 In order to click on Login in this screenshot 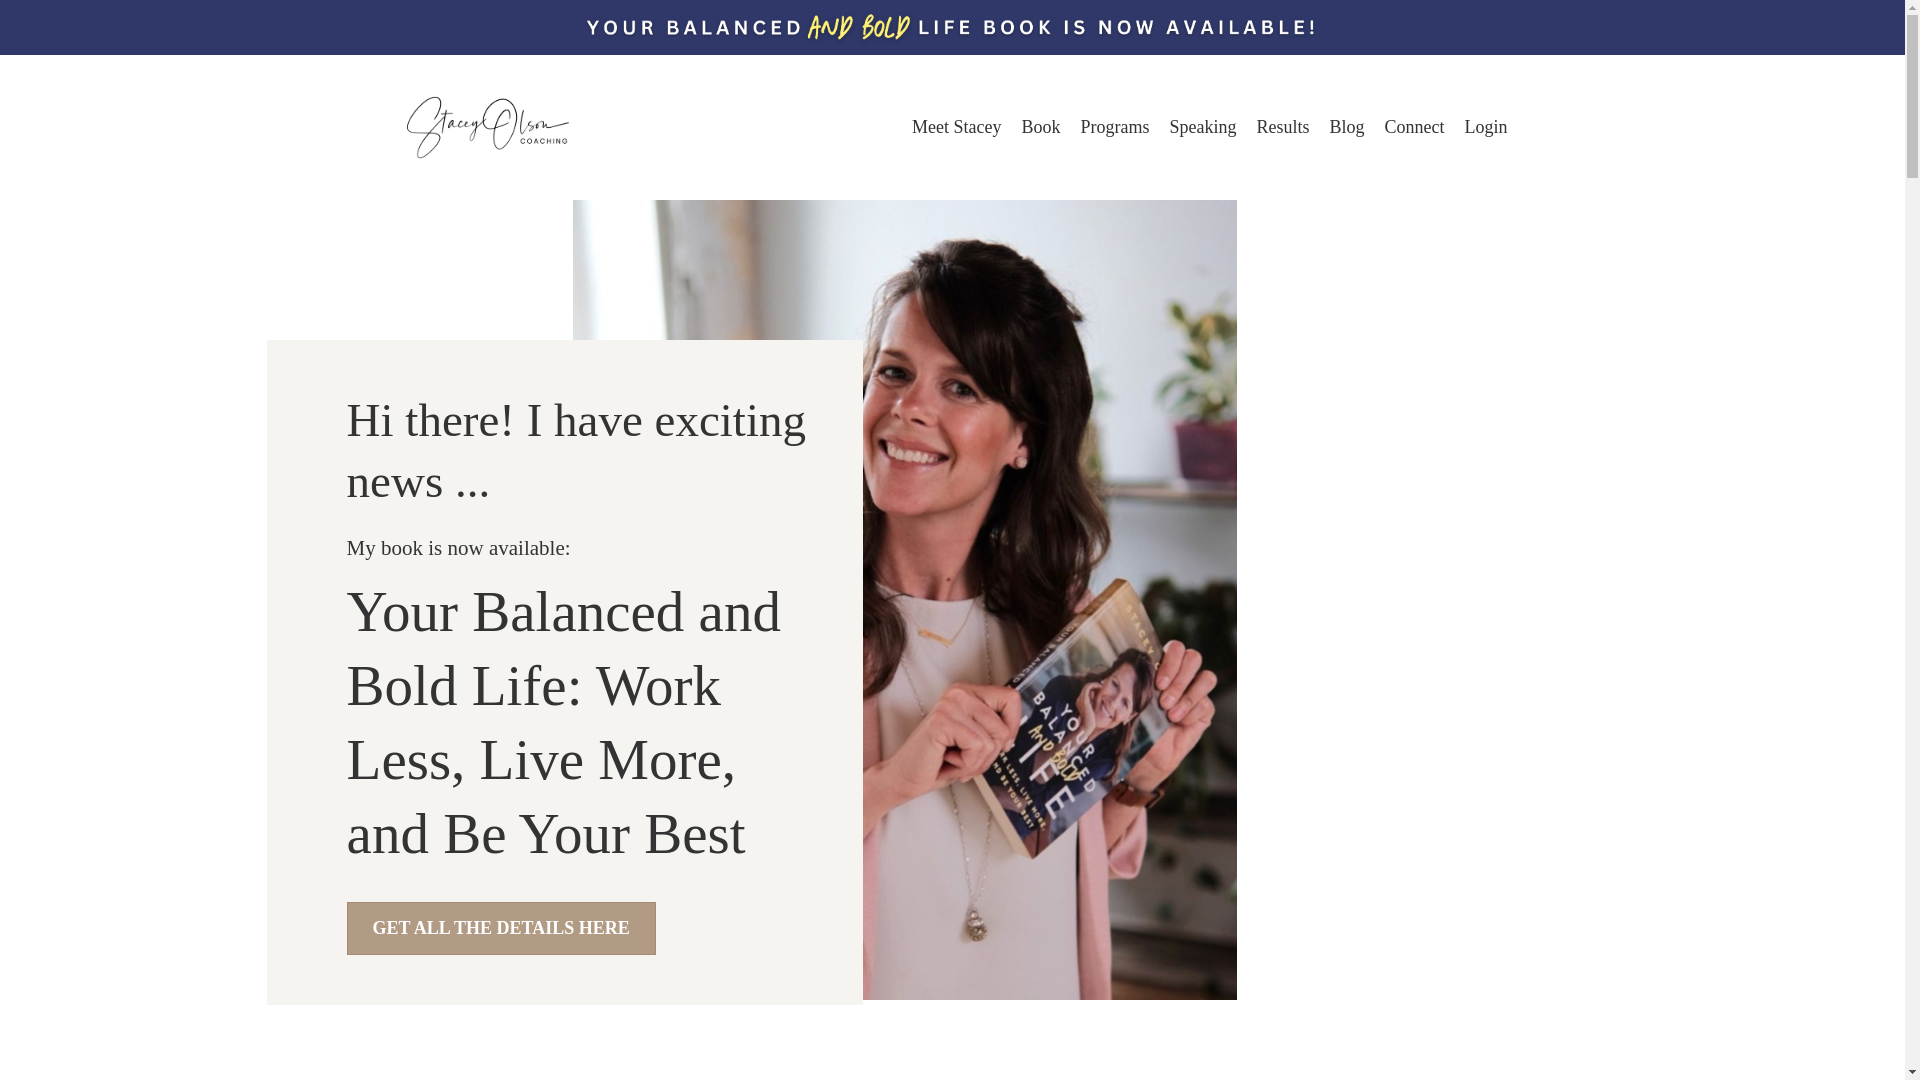, I will do `click(1484, 127)`.